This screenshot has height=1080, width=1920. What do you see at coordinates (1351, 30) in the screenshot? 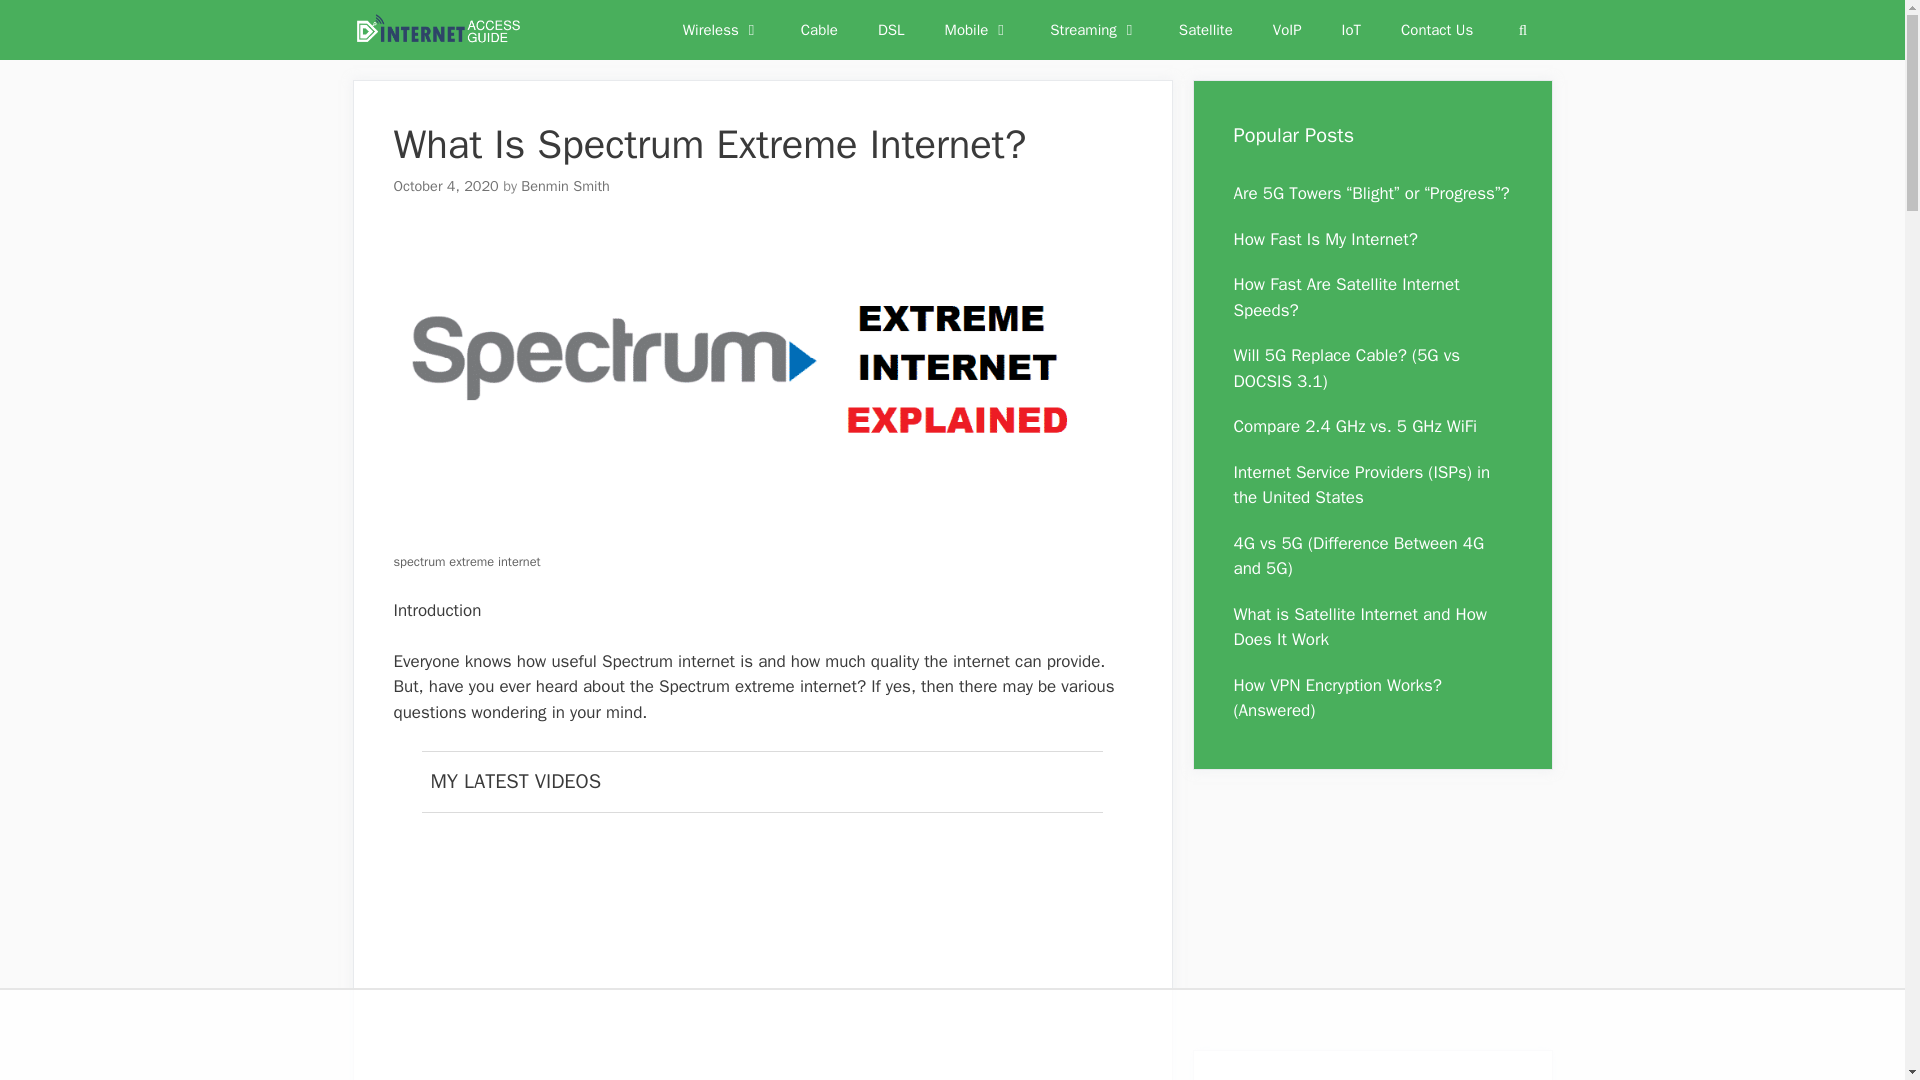
I see `IoT` at bounding box center [1351, 30].